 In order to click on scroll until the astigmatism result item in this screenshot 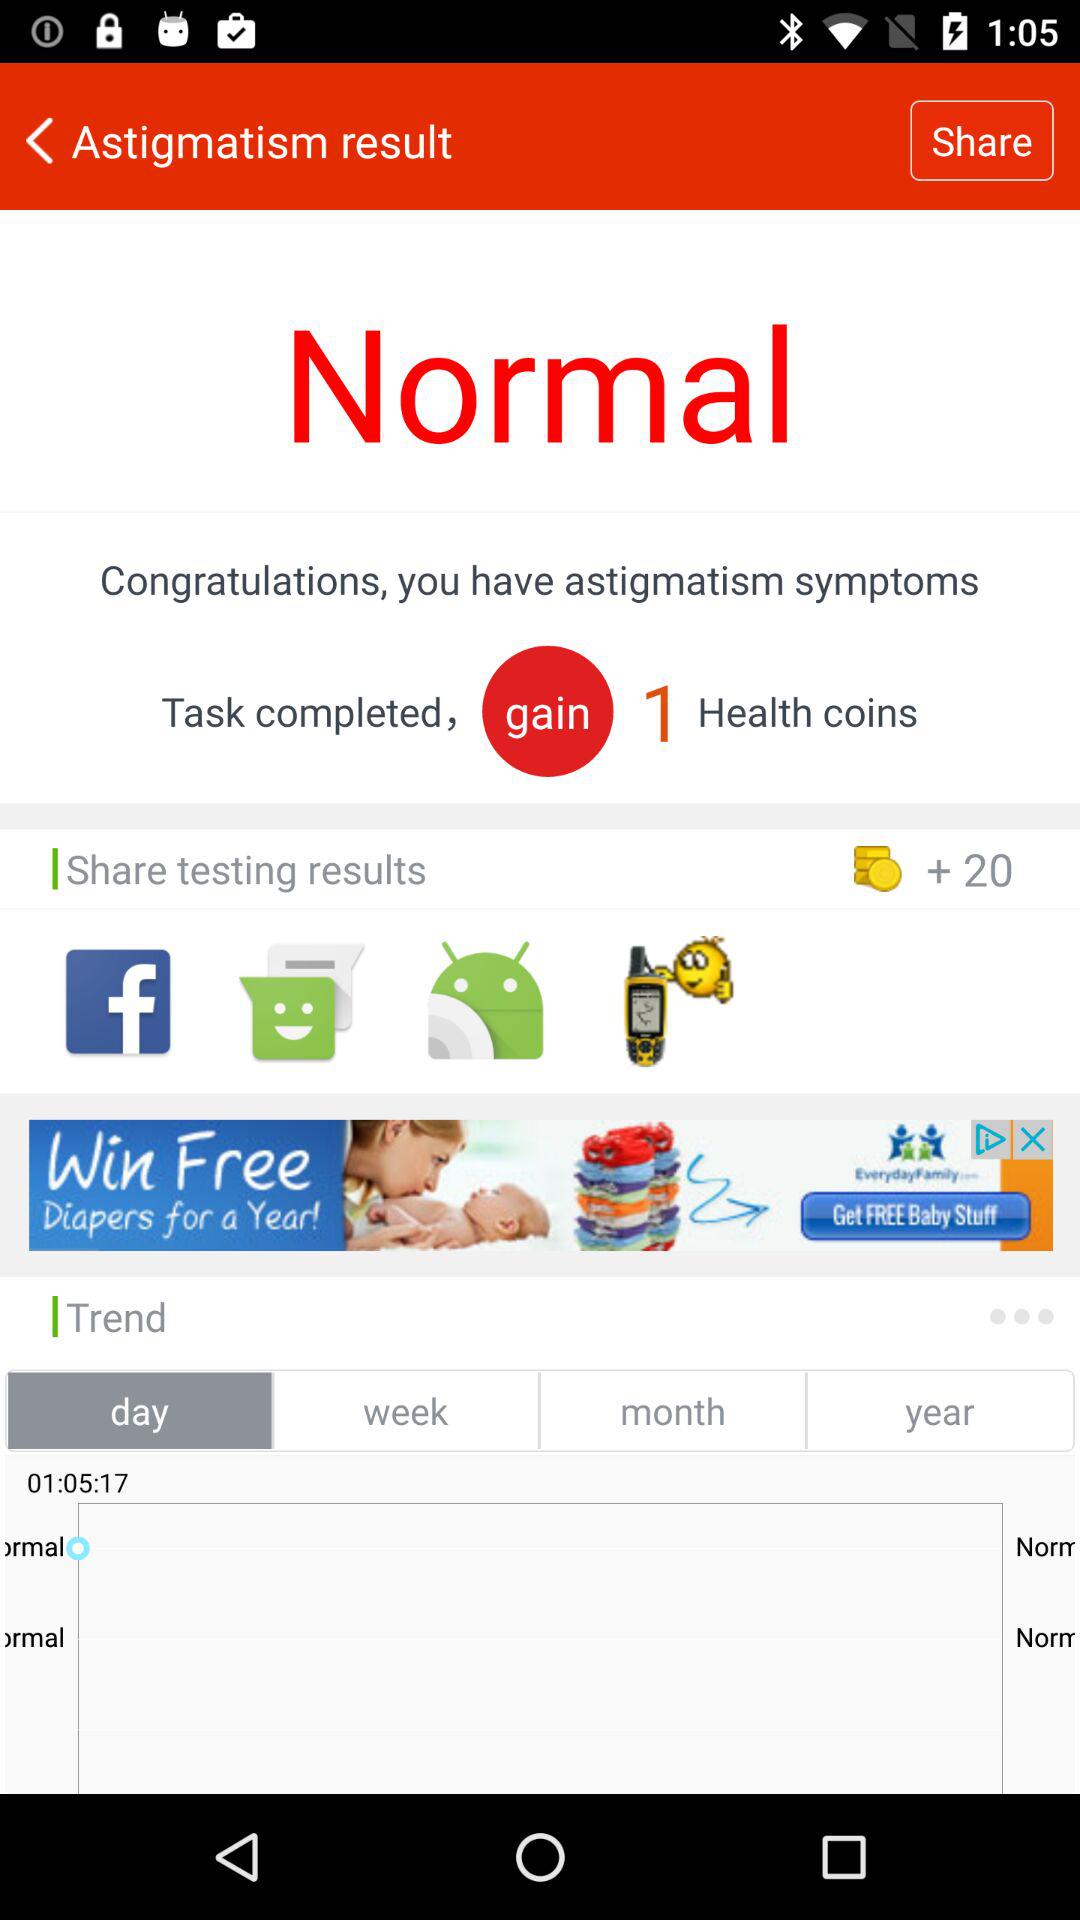, I will do `click(455, 140)`.